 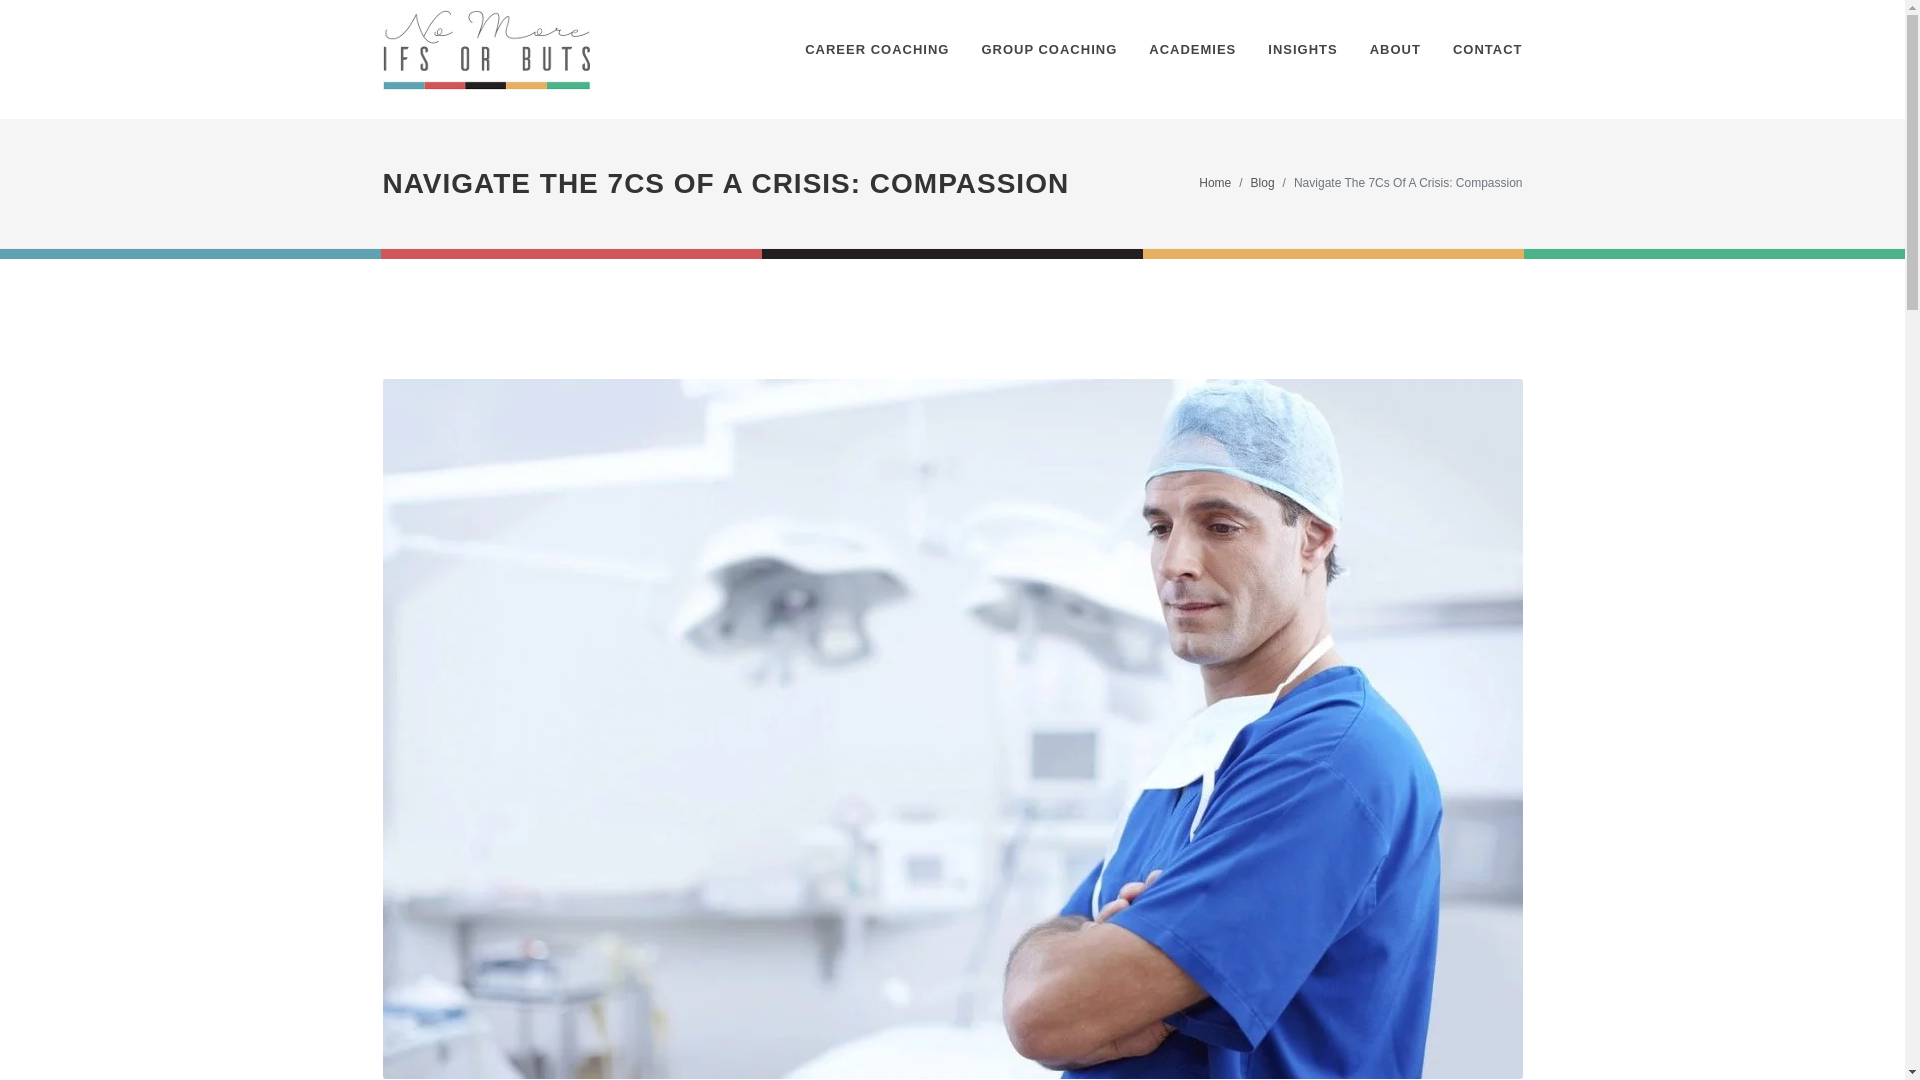 I want to click on GROUP COACHING, so click(x=1048, y=50).